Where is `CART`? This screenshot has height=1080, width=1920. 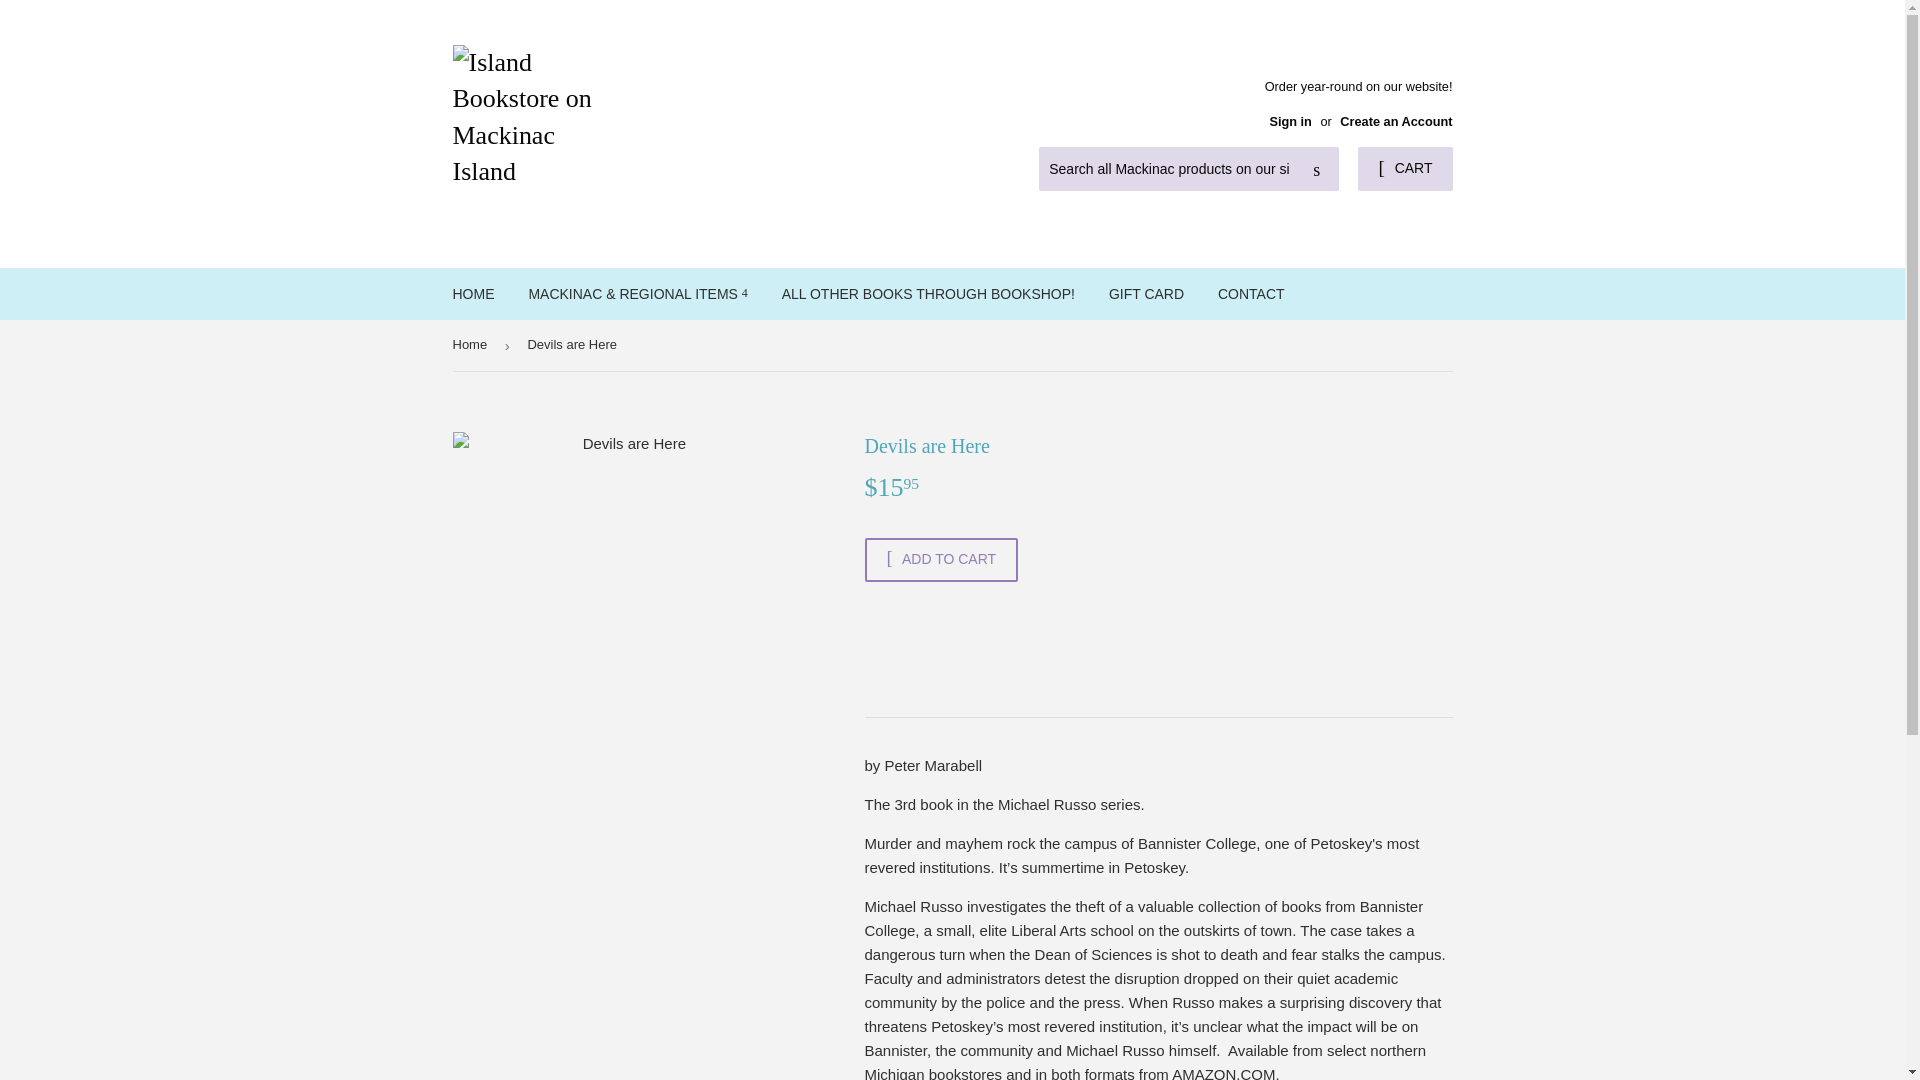
CART is located at coordinates (1404, 168).